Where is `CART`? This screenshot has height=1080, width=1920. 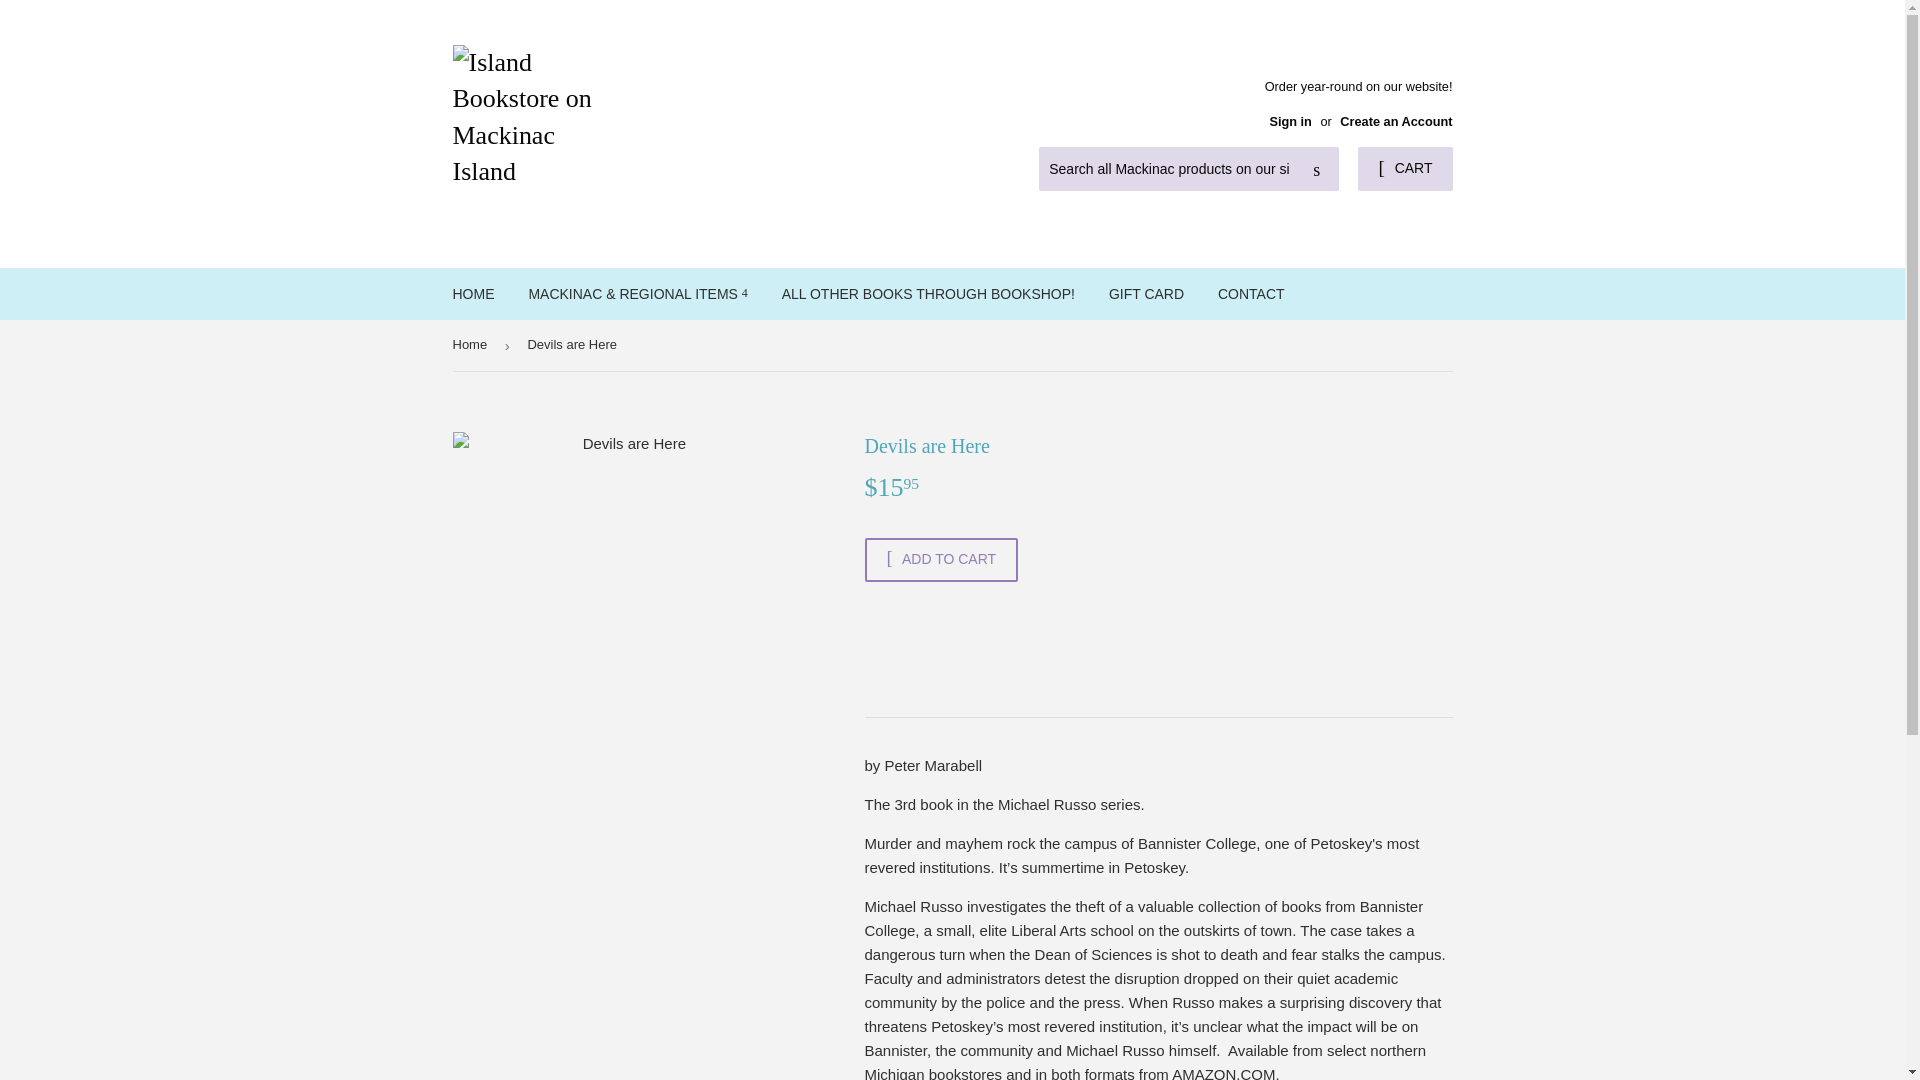
CART is located at coordinates (1404, 168).